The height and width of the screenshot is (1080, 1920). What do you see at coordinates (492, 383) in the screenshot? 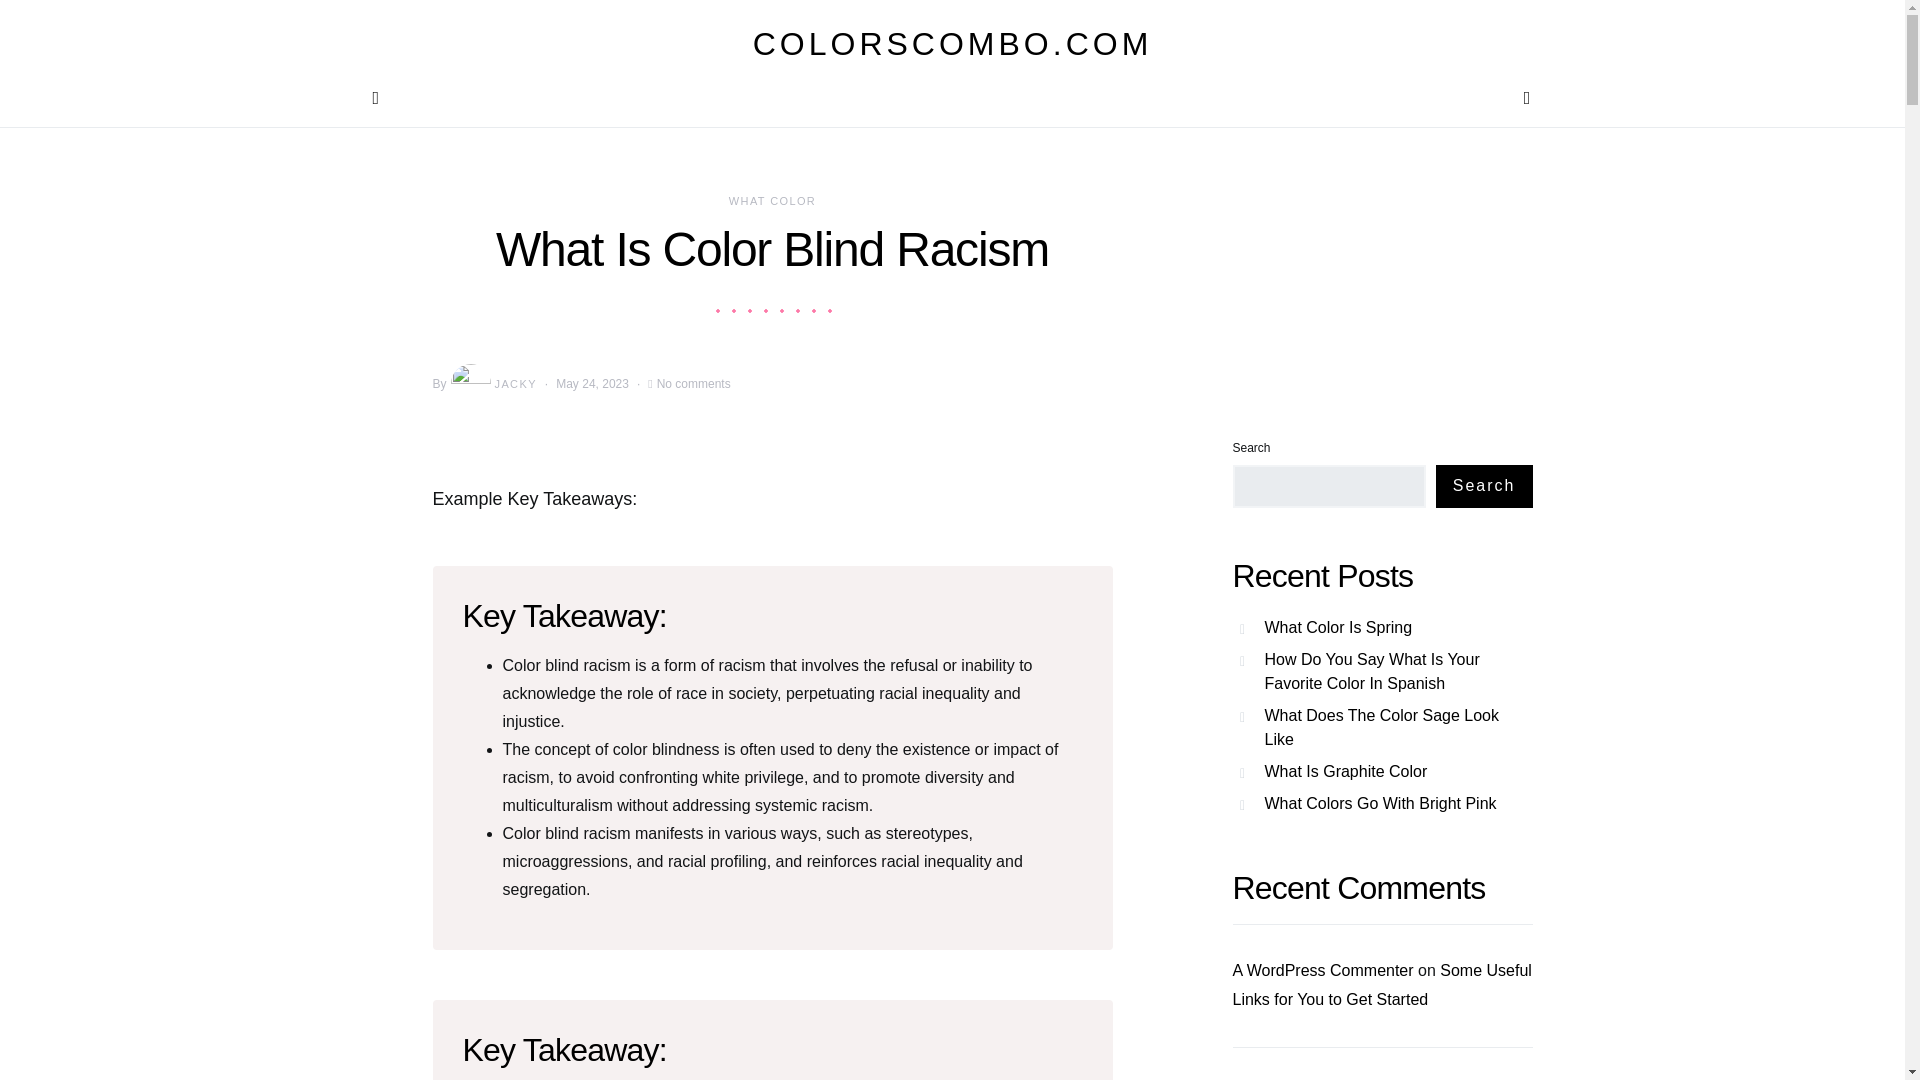
I see `JACKY` at bounding box center [492, 383].